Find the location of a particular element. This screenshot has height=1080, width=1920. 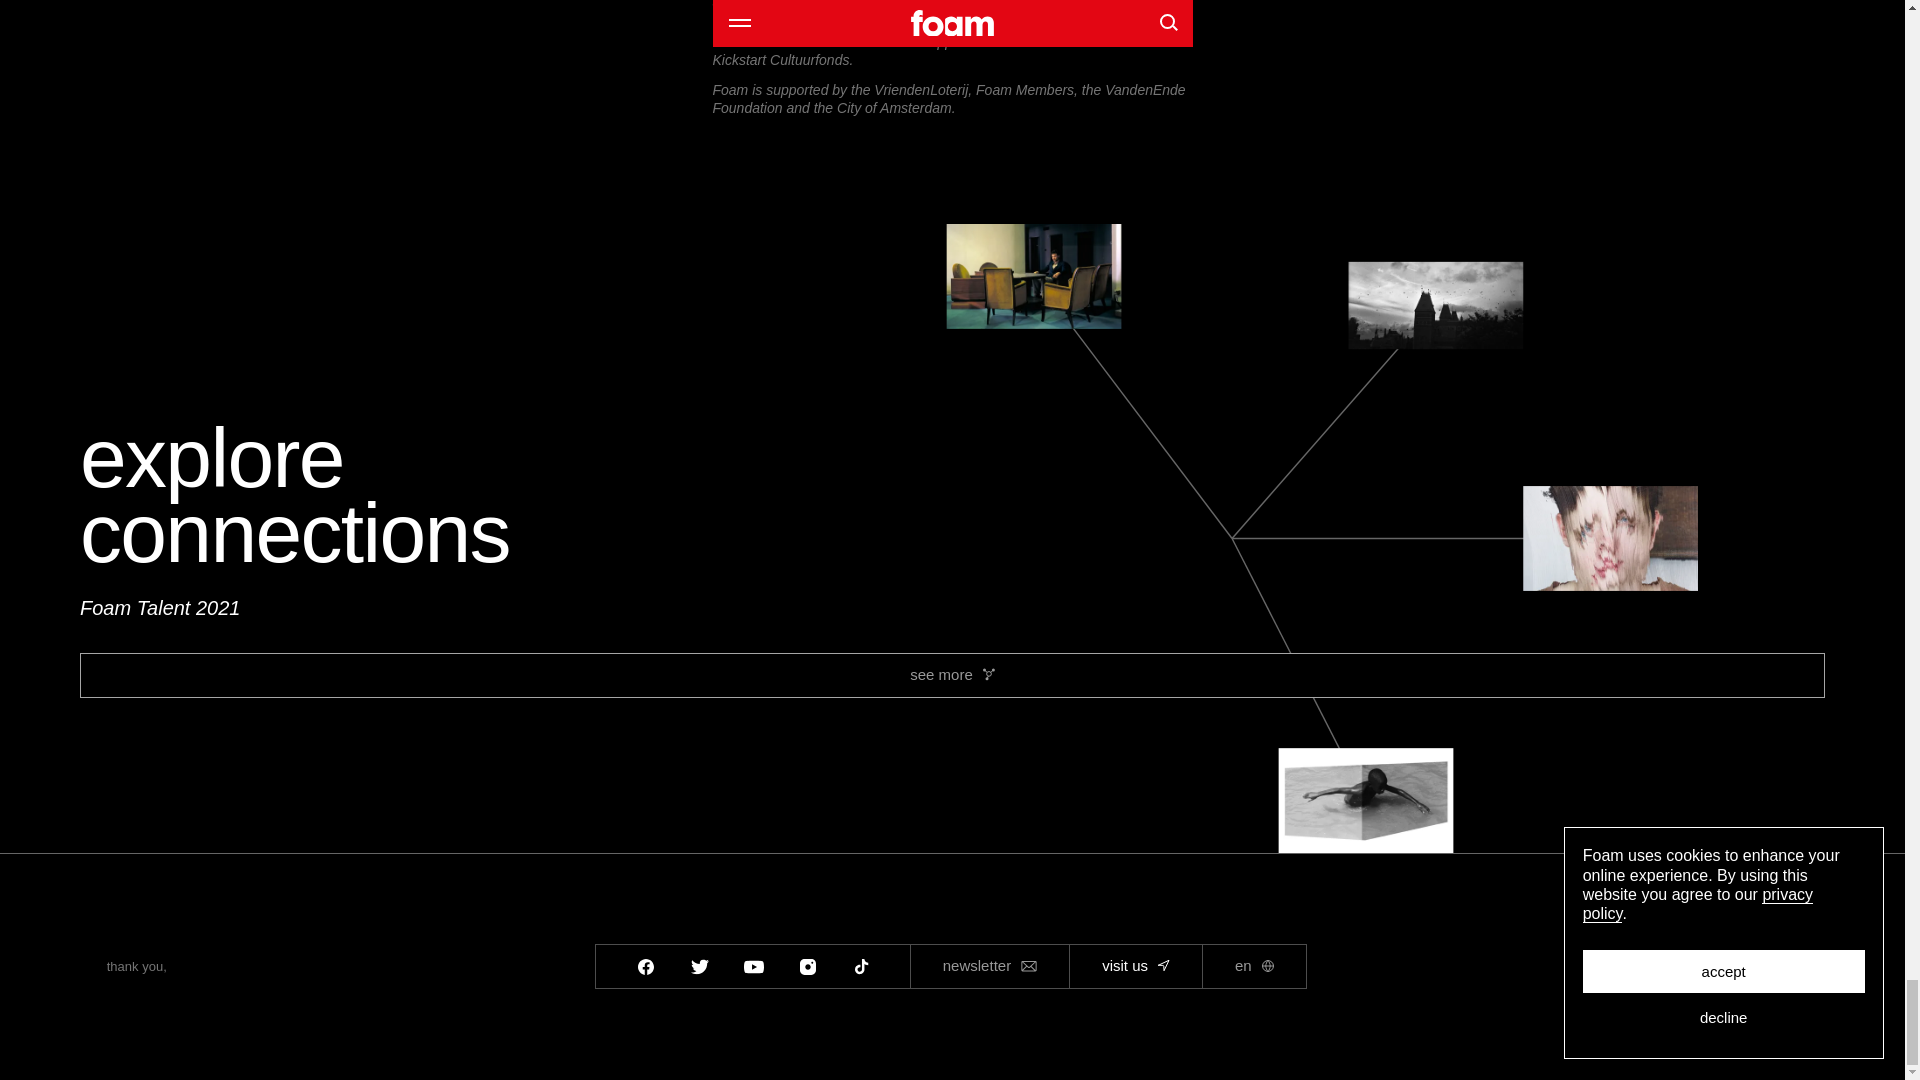

newsletter is located at coordinates (990, 966).